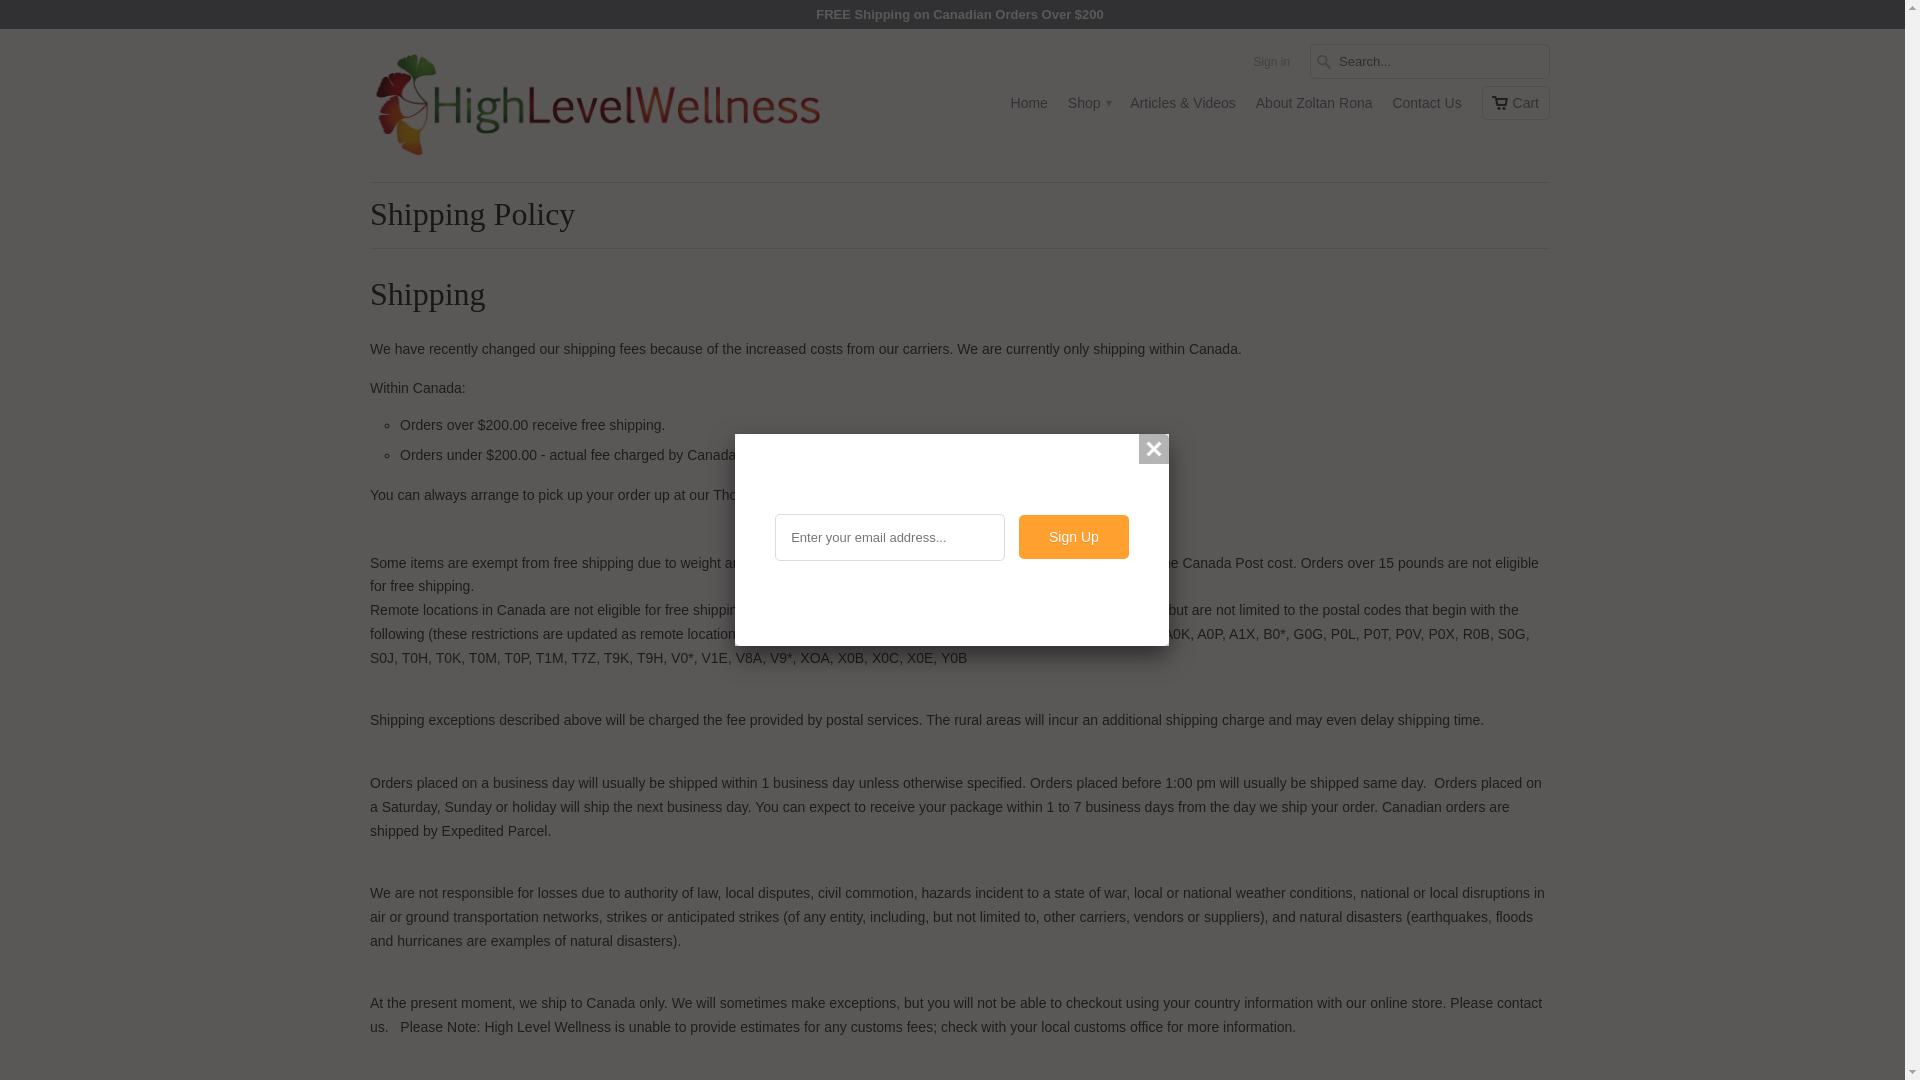 The image size is (1920, 1080). Describe the element at coordinates (594, 106) in the screenshot. I see `High Level Wellness` at that location.